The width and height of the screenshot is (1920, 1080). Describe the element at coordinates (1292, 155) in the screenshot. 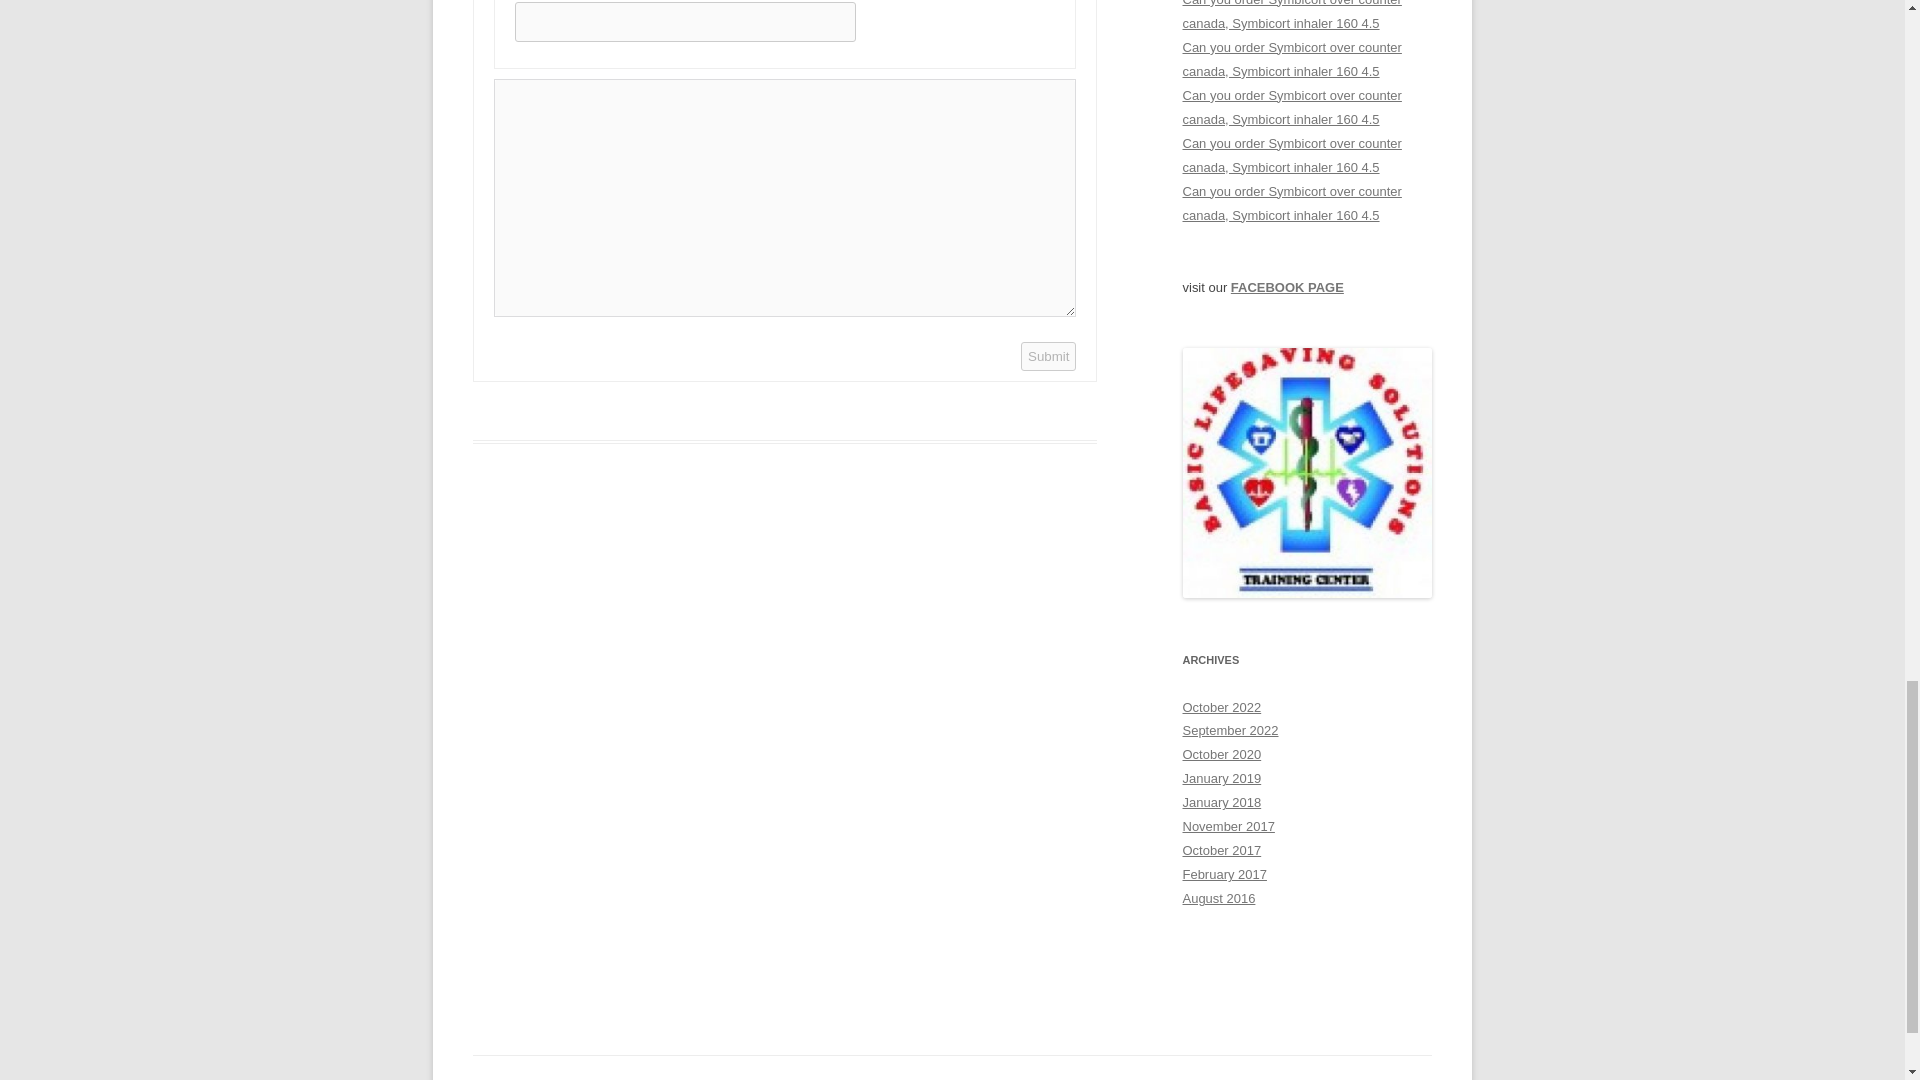

I see `Online poker` at that location.